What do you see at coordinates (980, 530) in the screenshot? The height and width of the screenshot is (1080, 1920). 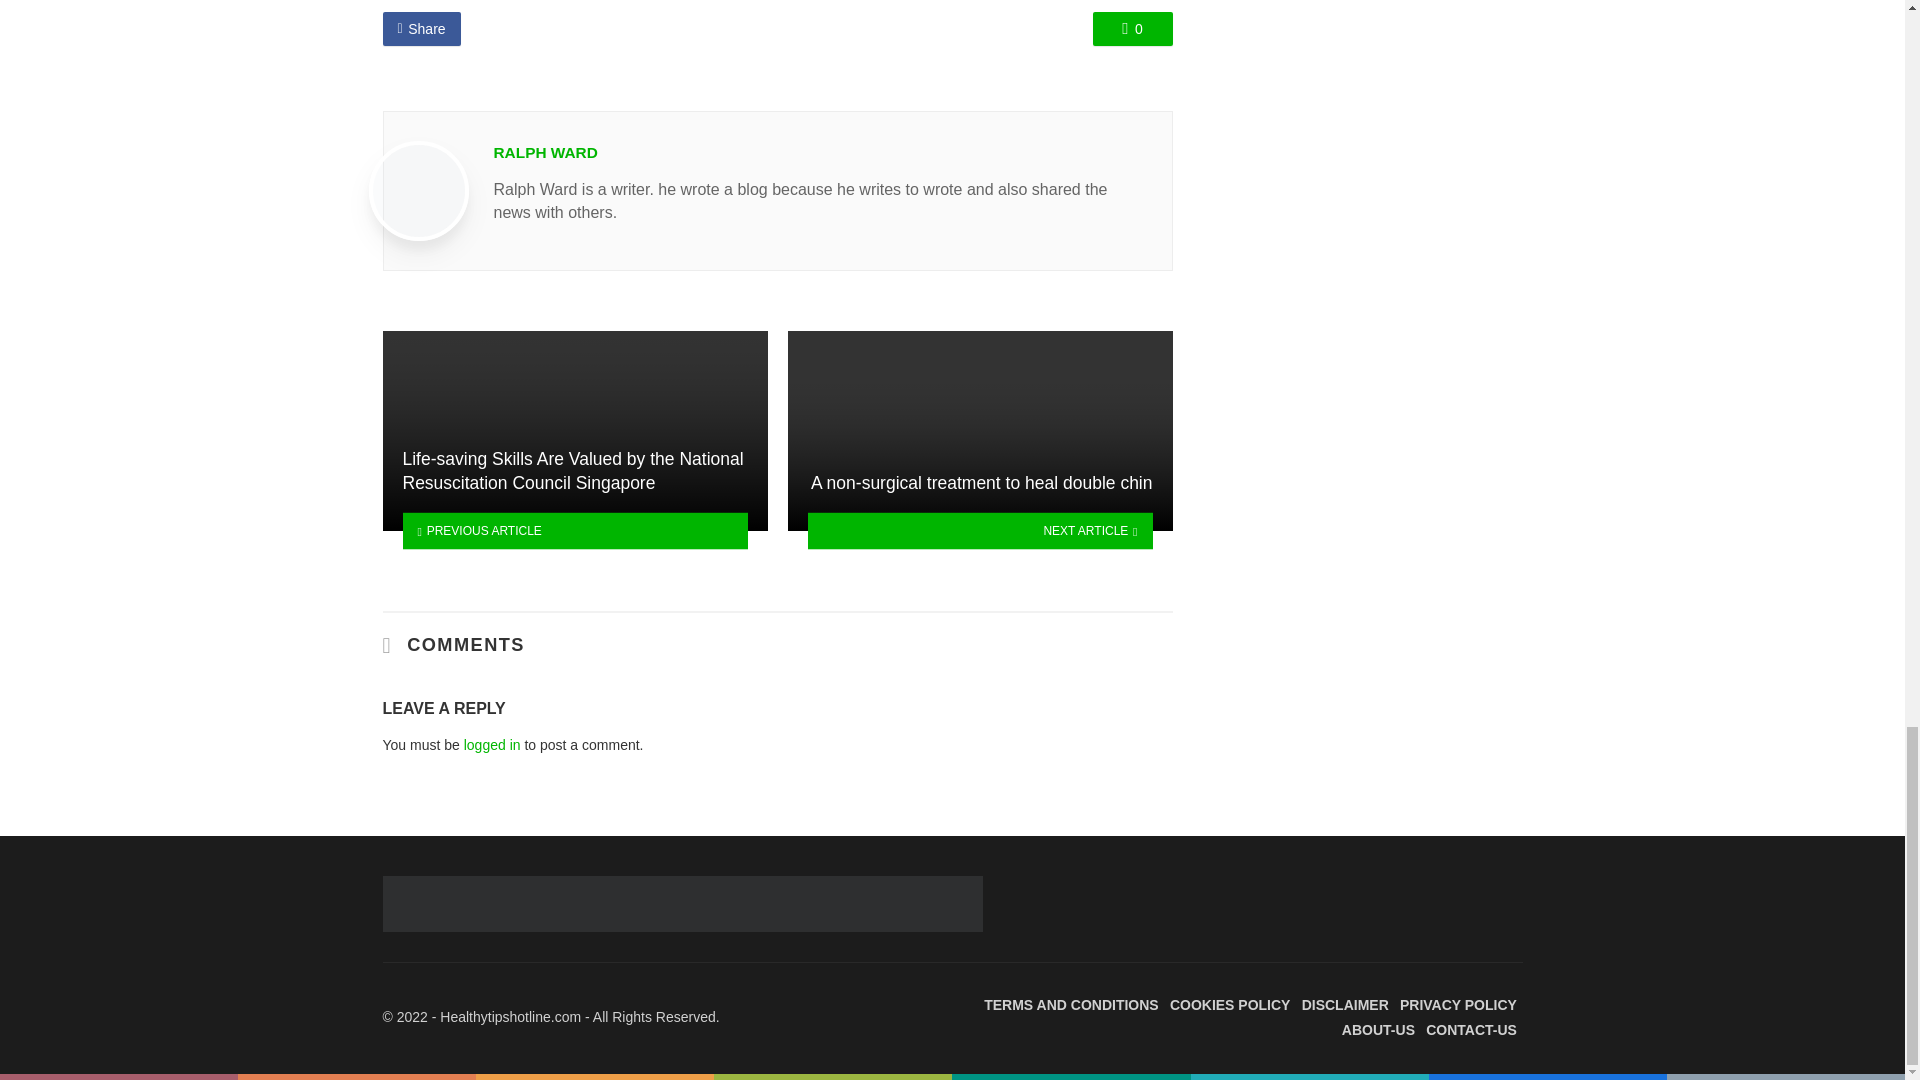 I see `NEXT ARTICLE` at bounding box center [980, 530].